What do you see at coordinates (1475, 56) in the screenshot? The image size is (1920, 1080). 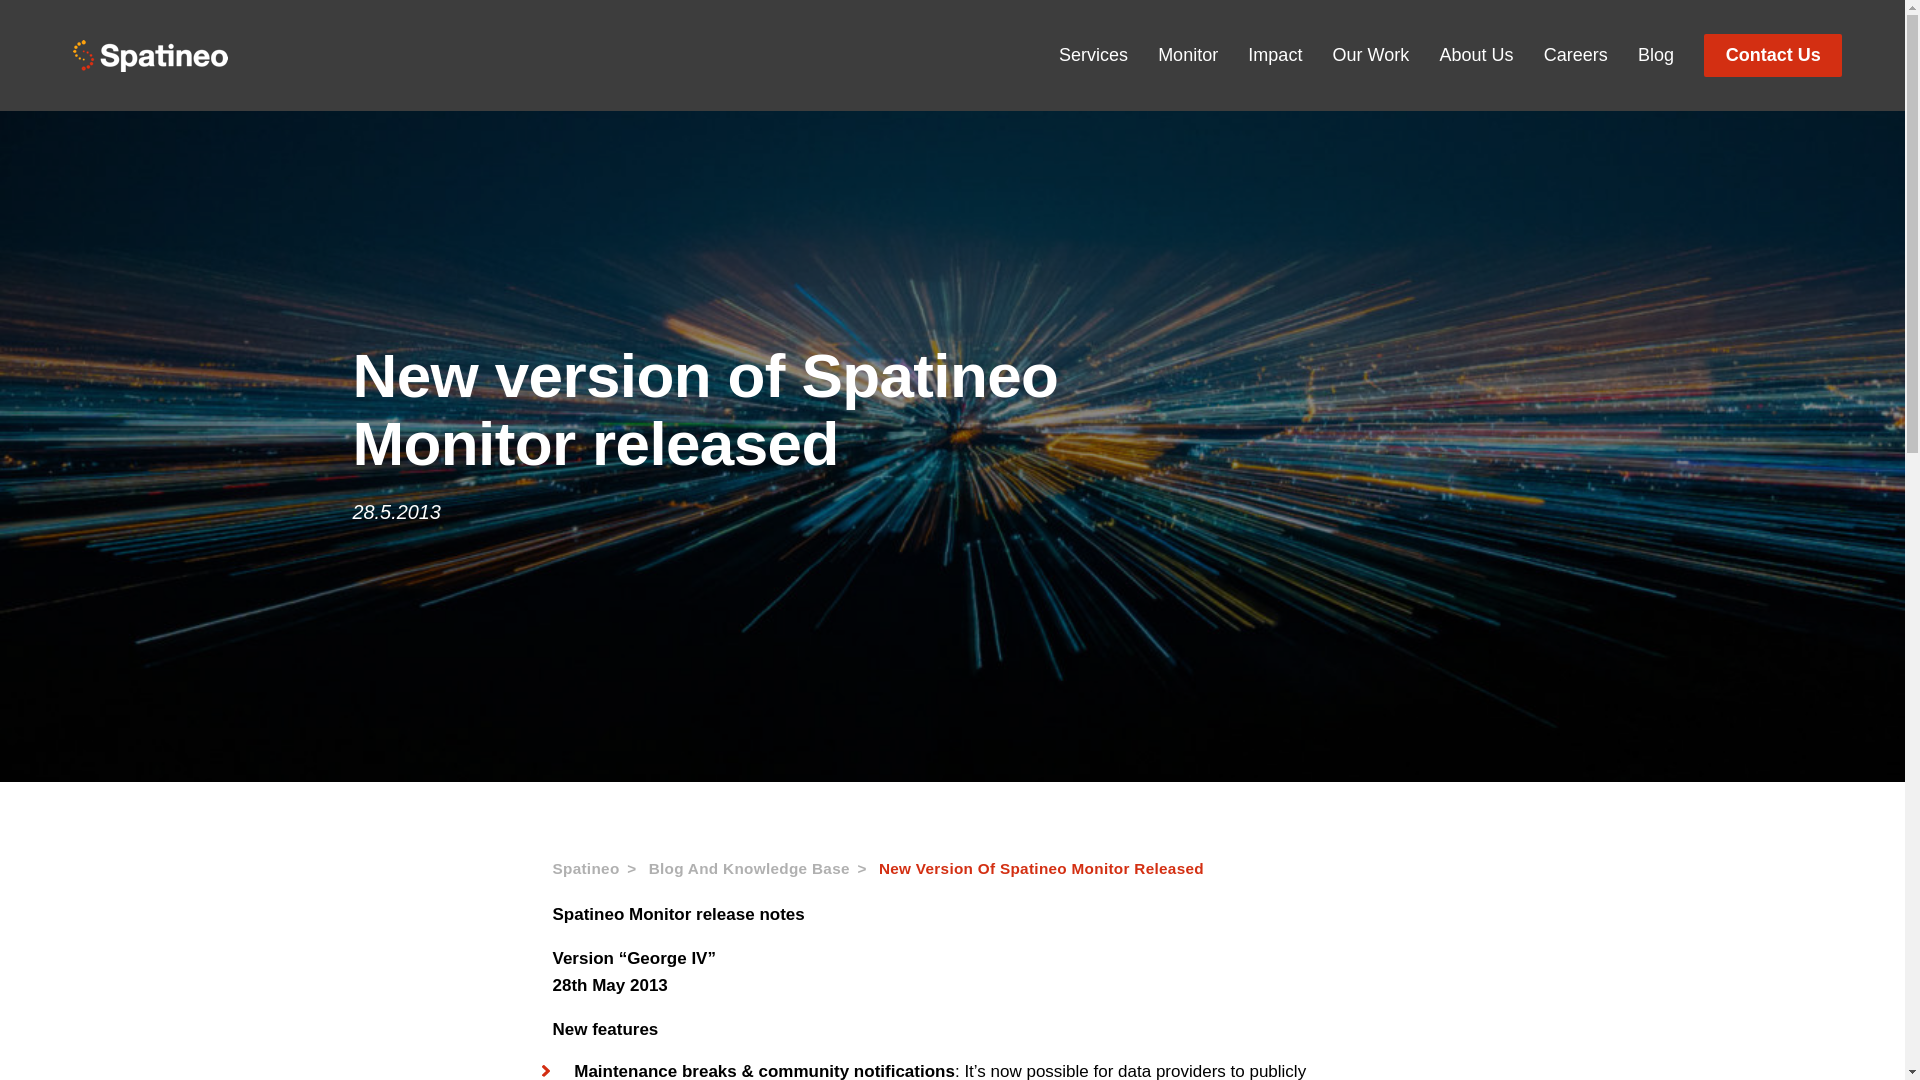 I see `About Us` at bounding box center [1475, 56].